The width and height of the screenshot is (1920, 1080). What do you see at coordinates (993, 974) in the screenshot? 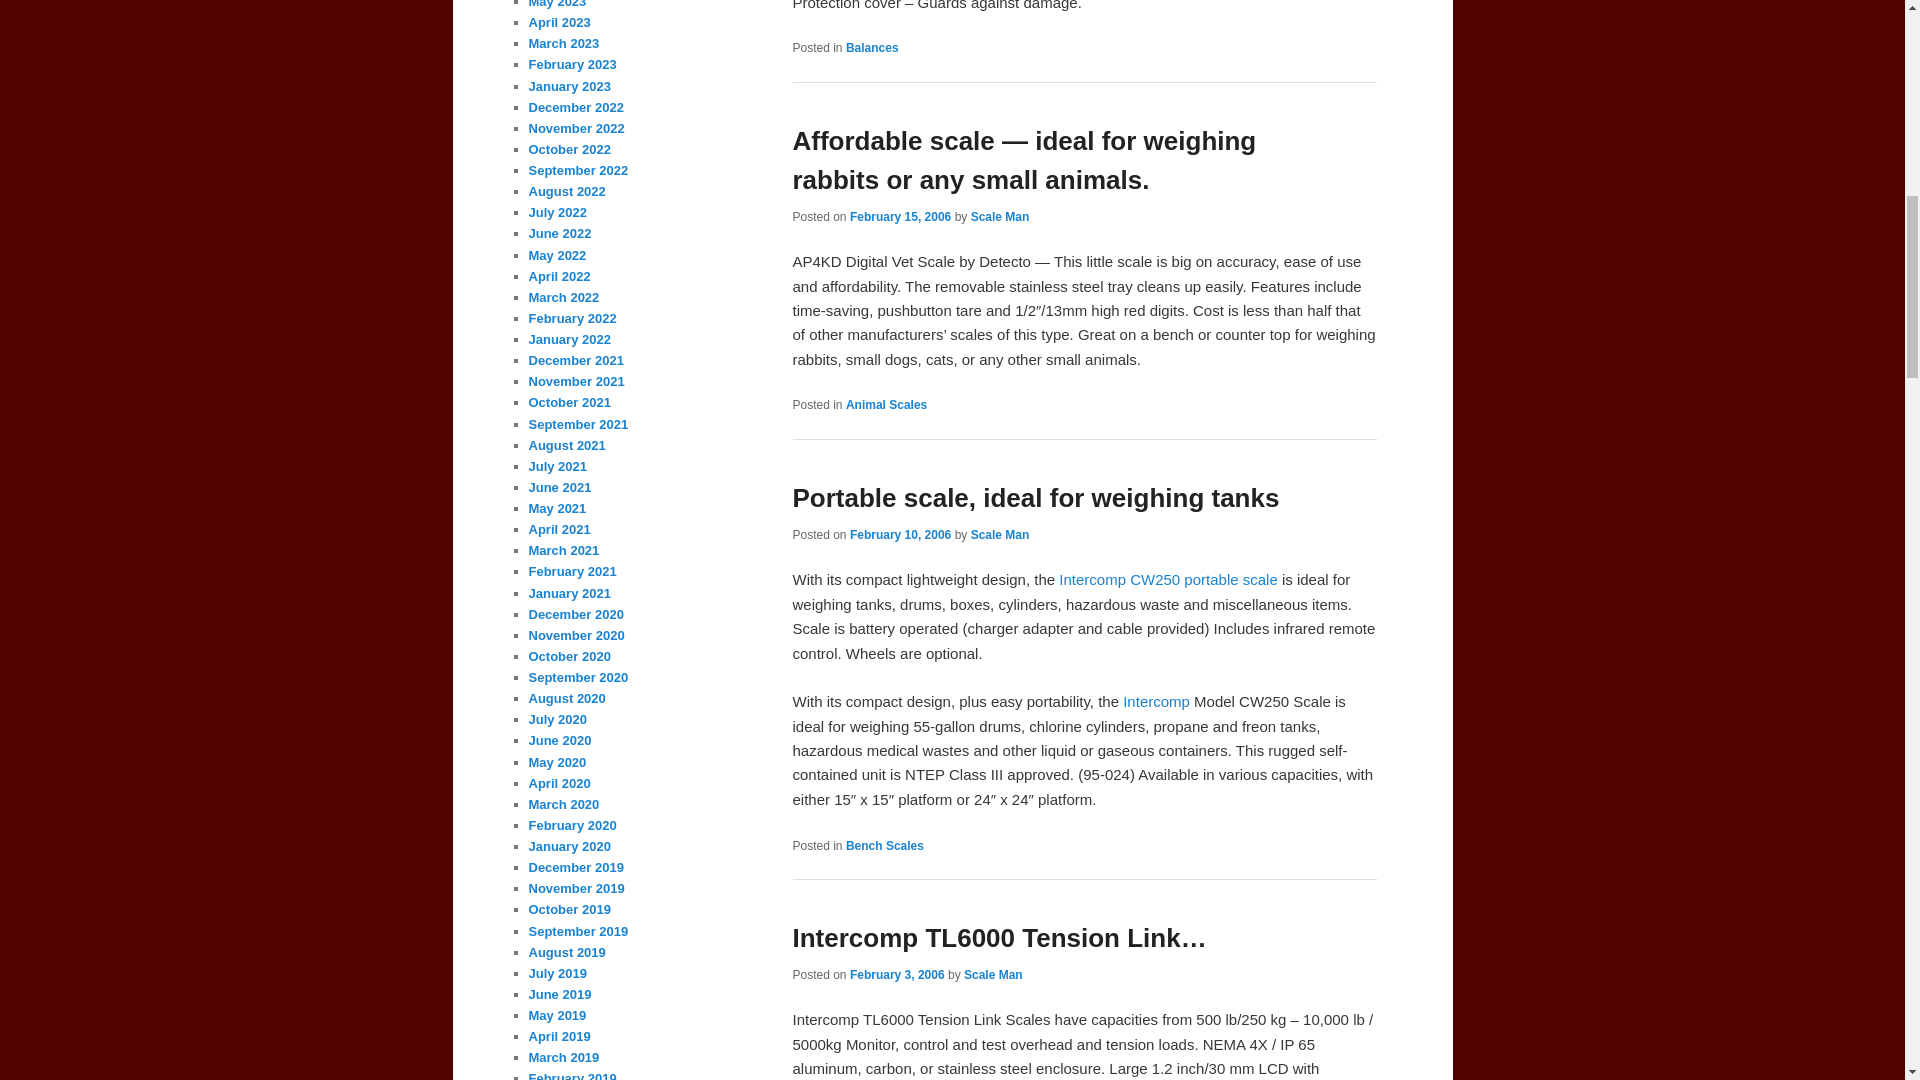
I see `Scale Man` at bounding box center [993, 974].